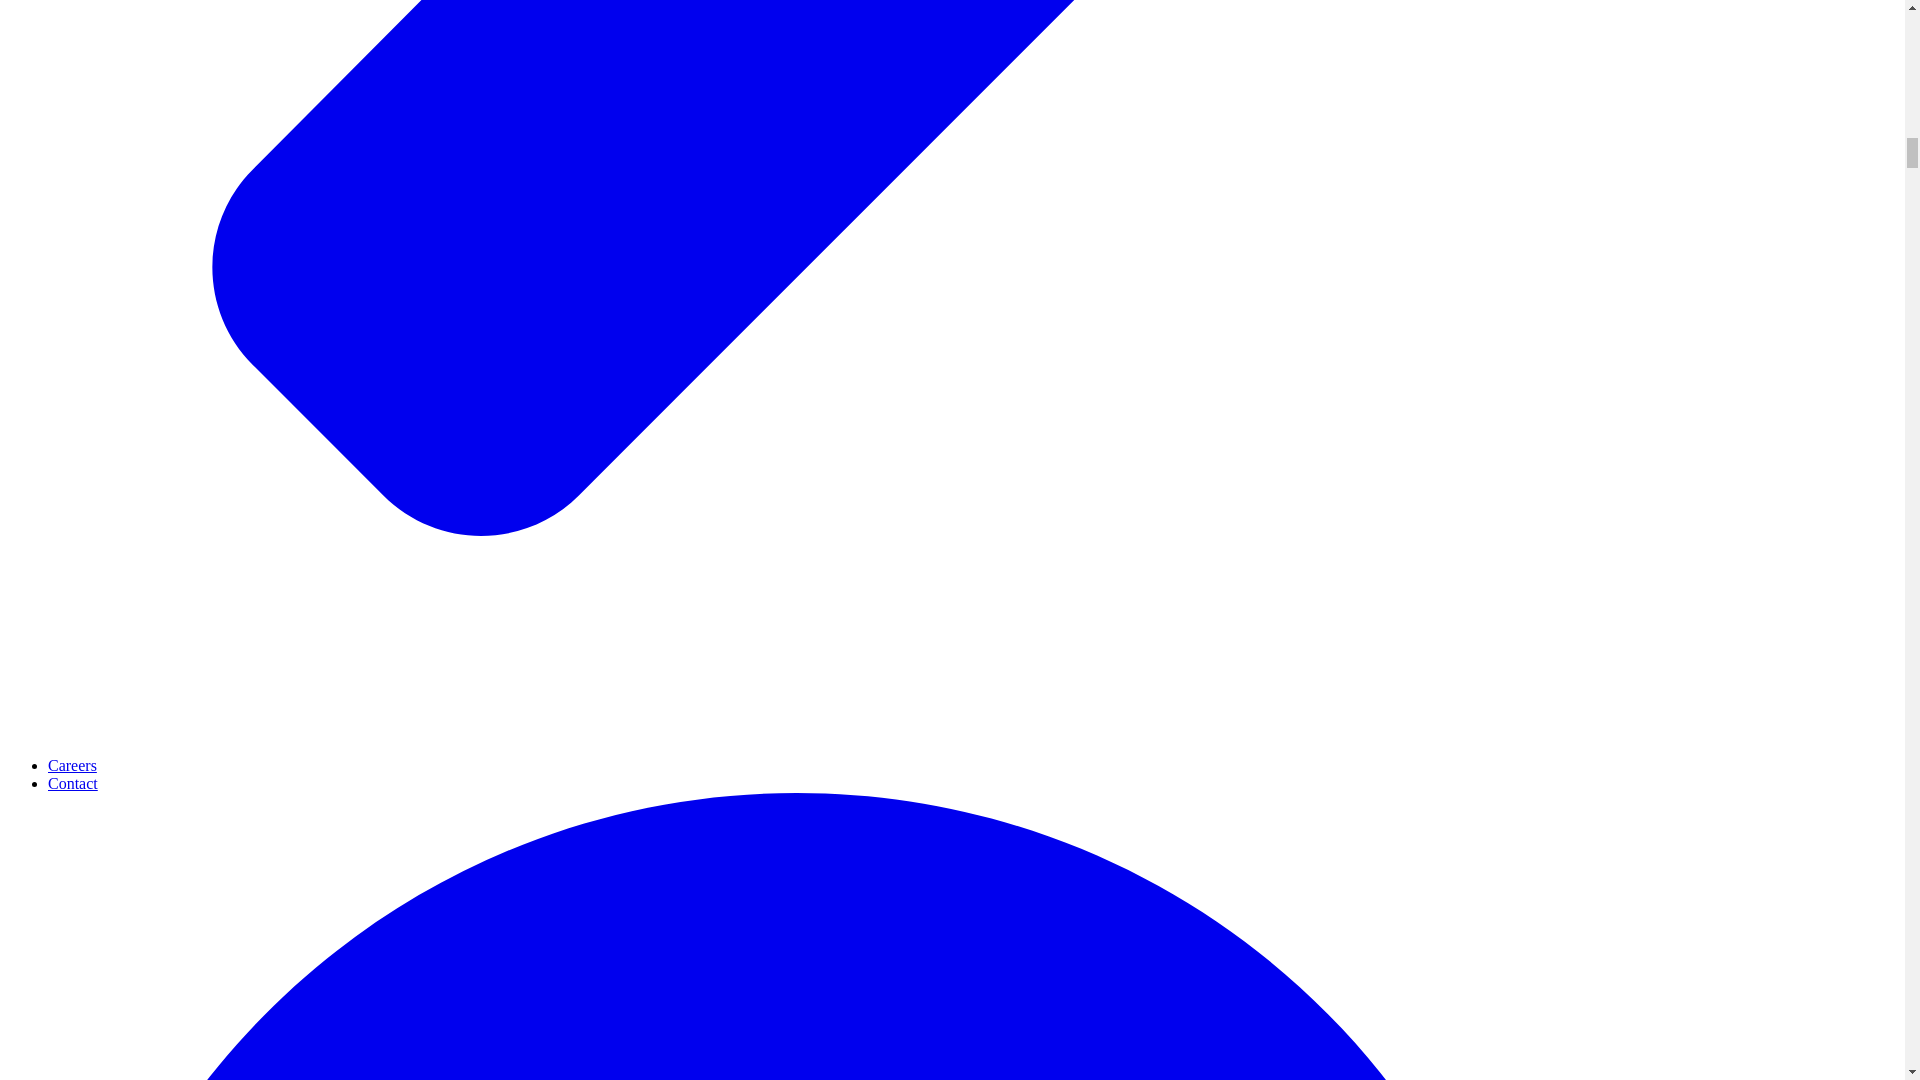 The height and width of the screenshot is (1080, 1920). What do you see at coordinates (72, 766) in the screenshot?
I see `Careers` at bounding box center [72, 766].